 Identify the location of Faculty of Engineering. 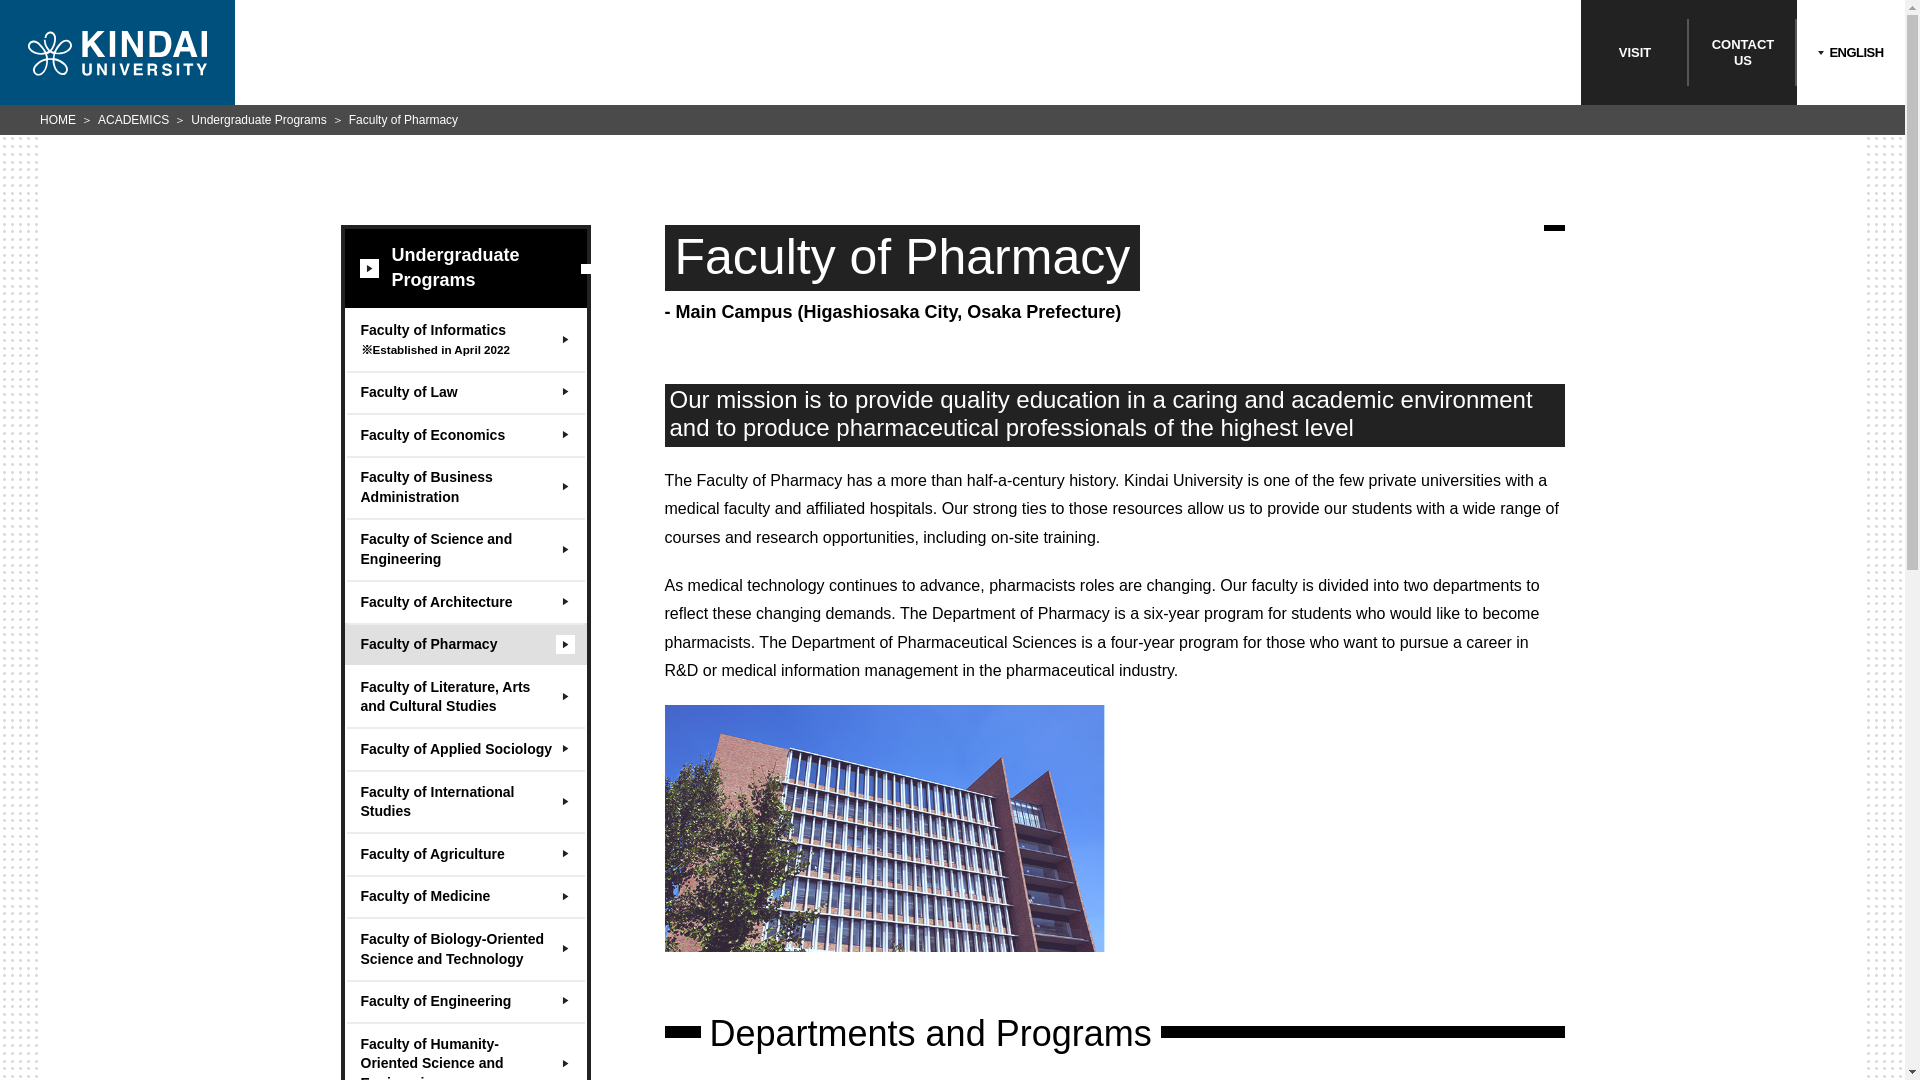
(464, 1000).